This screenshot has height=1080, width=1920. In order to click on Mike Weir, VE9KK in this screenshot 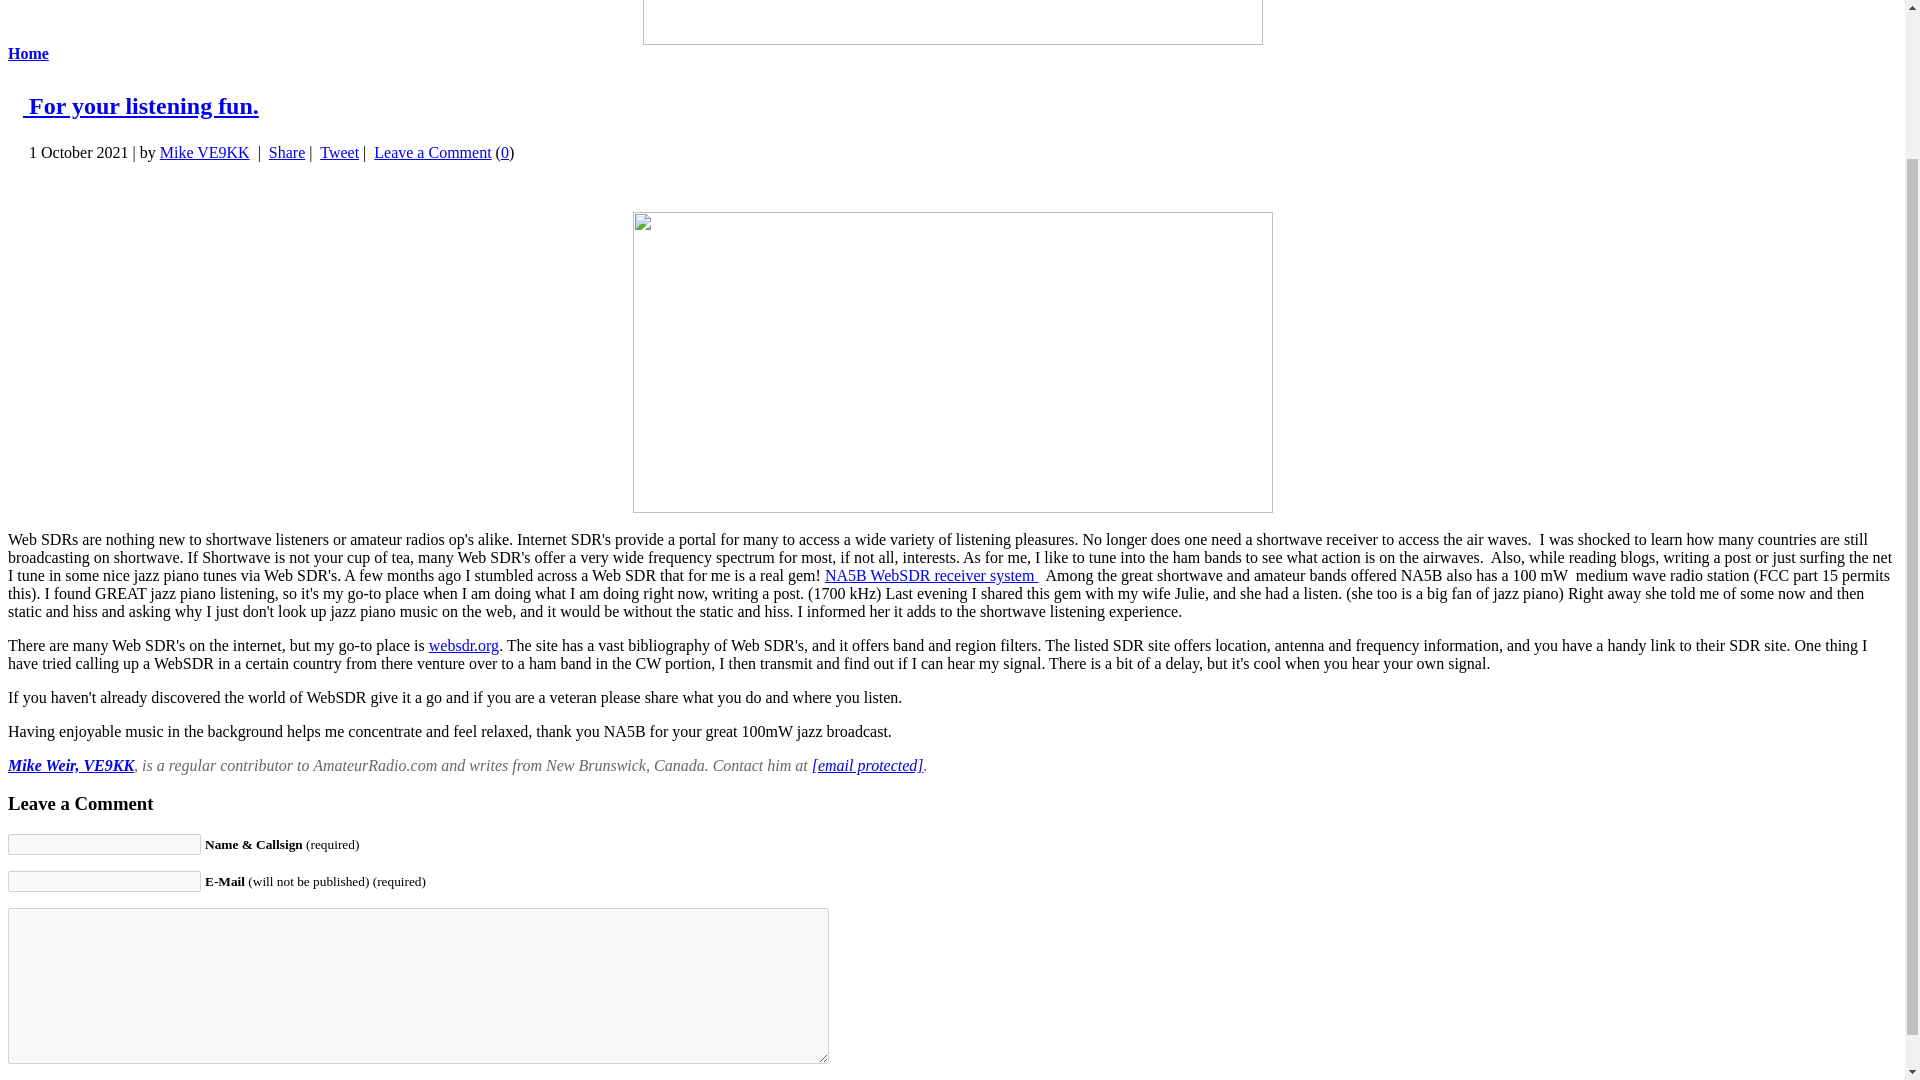, I will do `click(70, 766)`.